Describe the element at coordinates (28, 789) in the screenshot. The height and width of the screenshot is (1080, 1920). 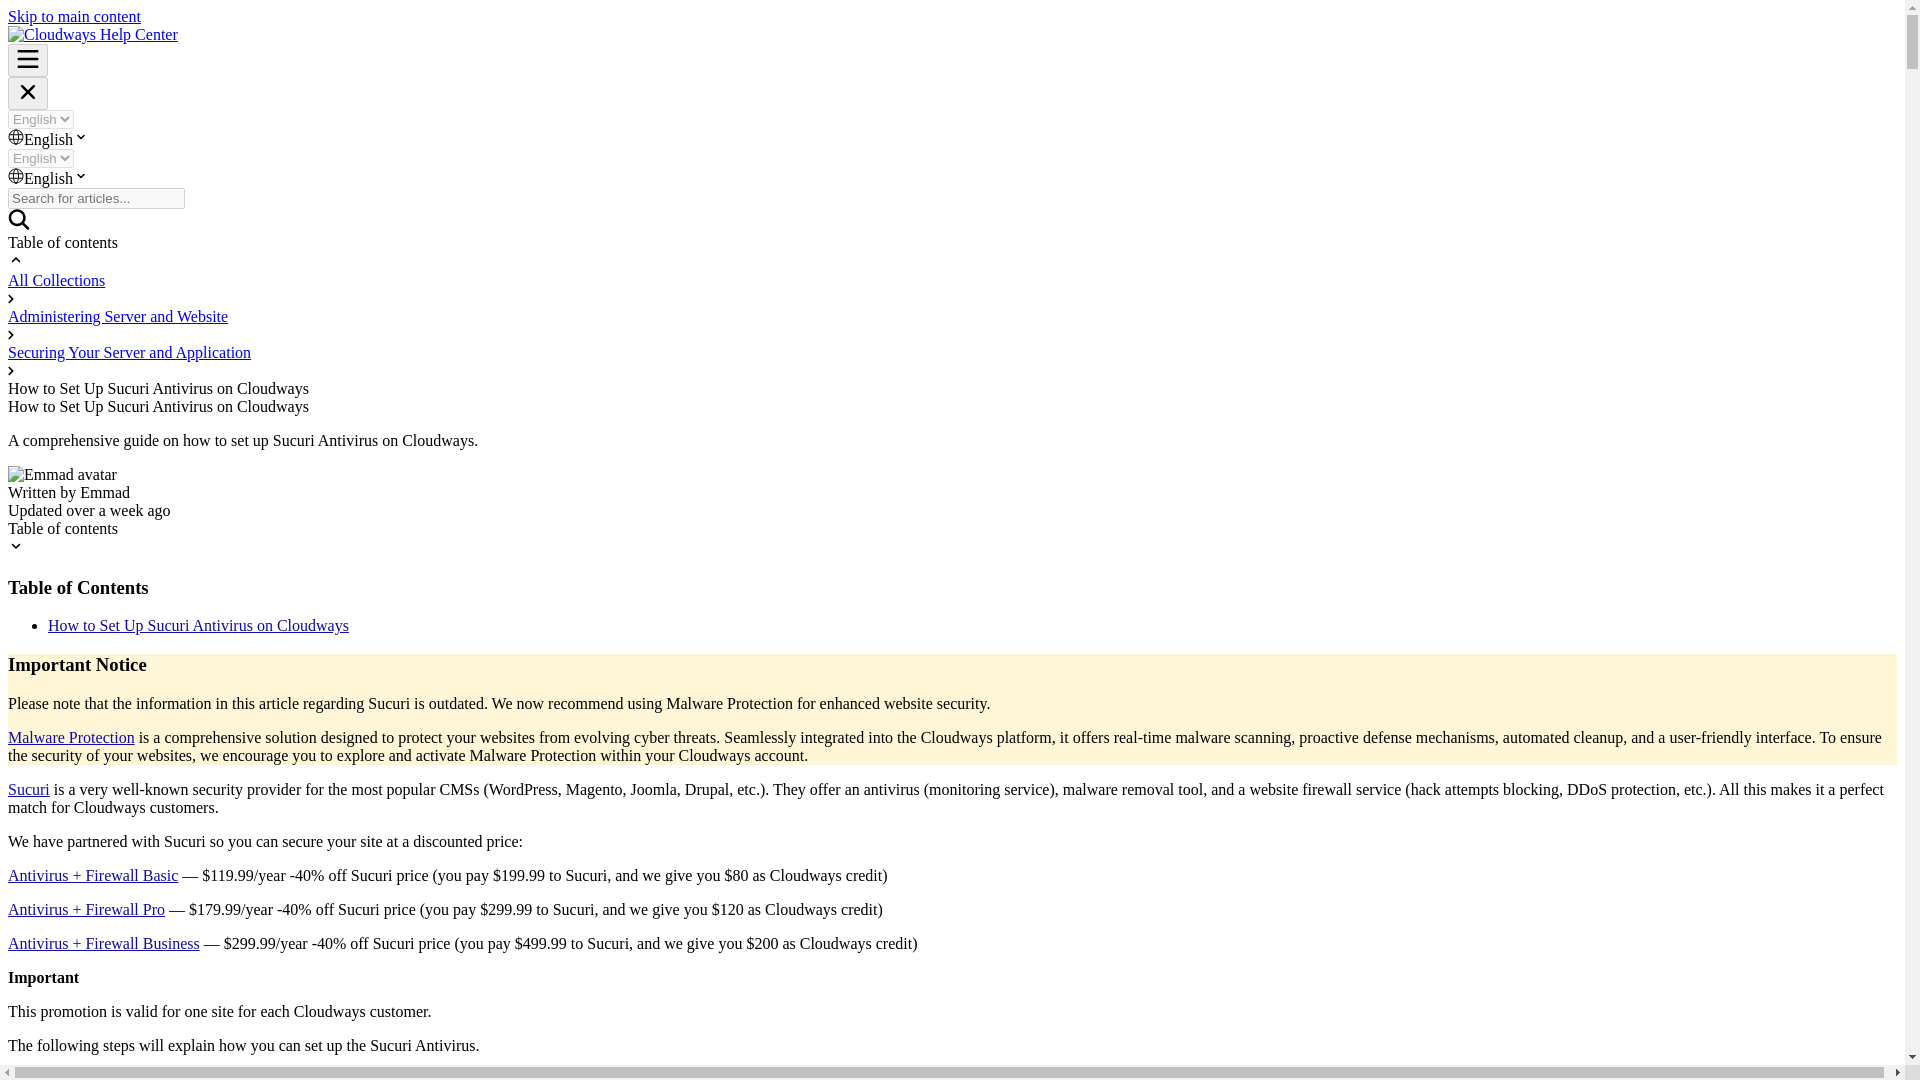
I see `Sucuri` at that location.